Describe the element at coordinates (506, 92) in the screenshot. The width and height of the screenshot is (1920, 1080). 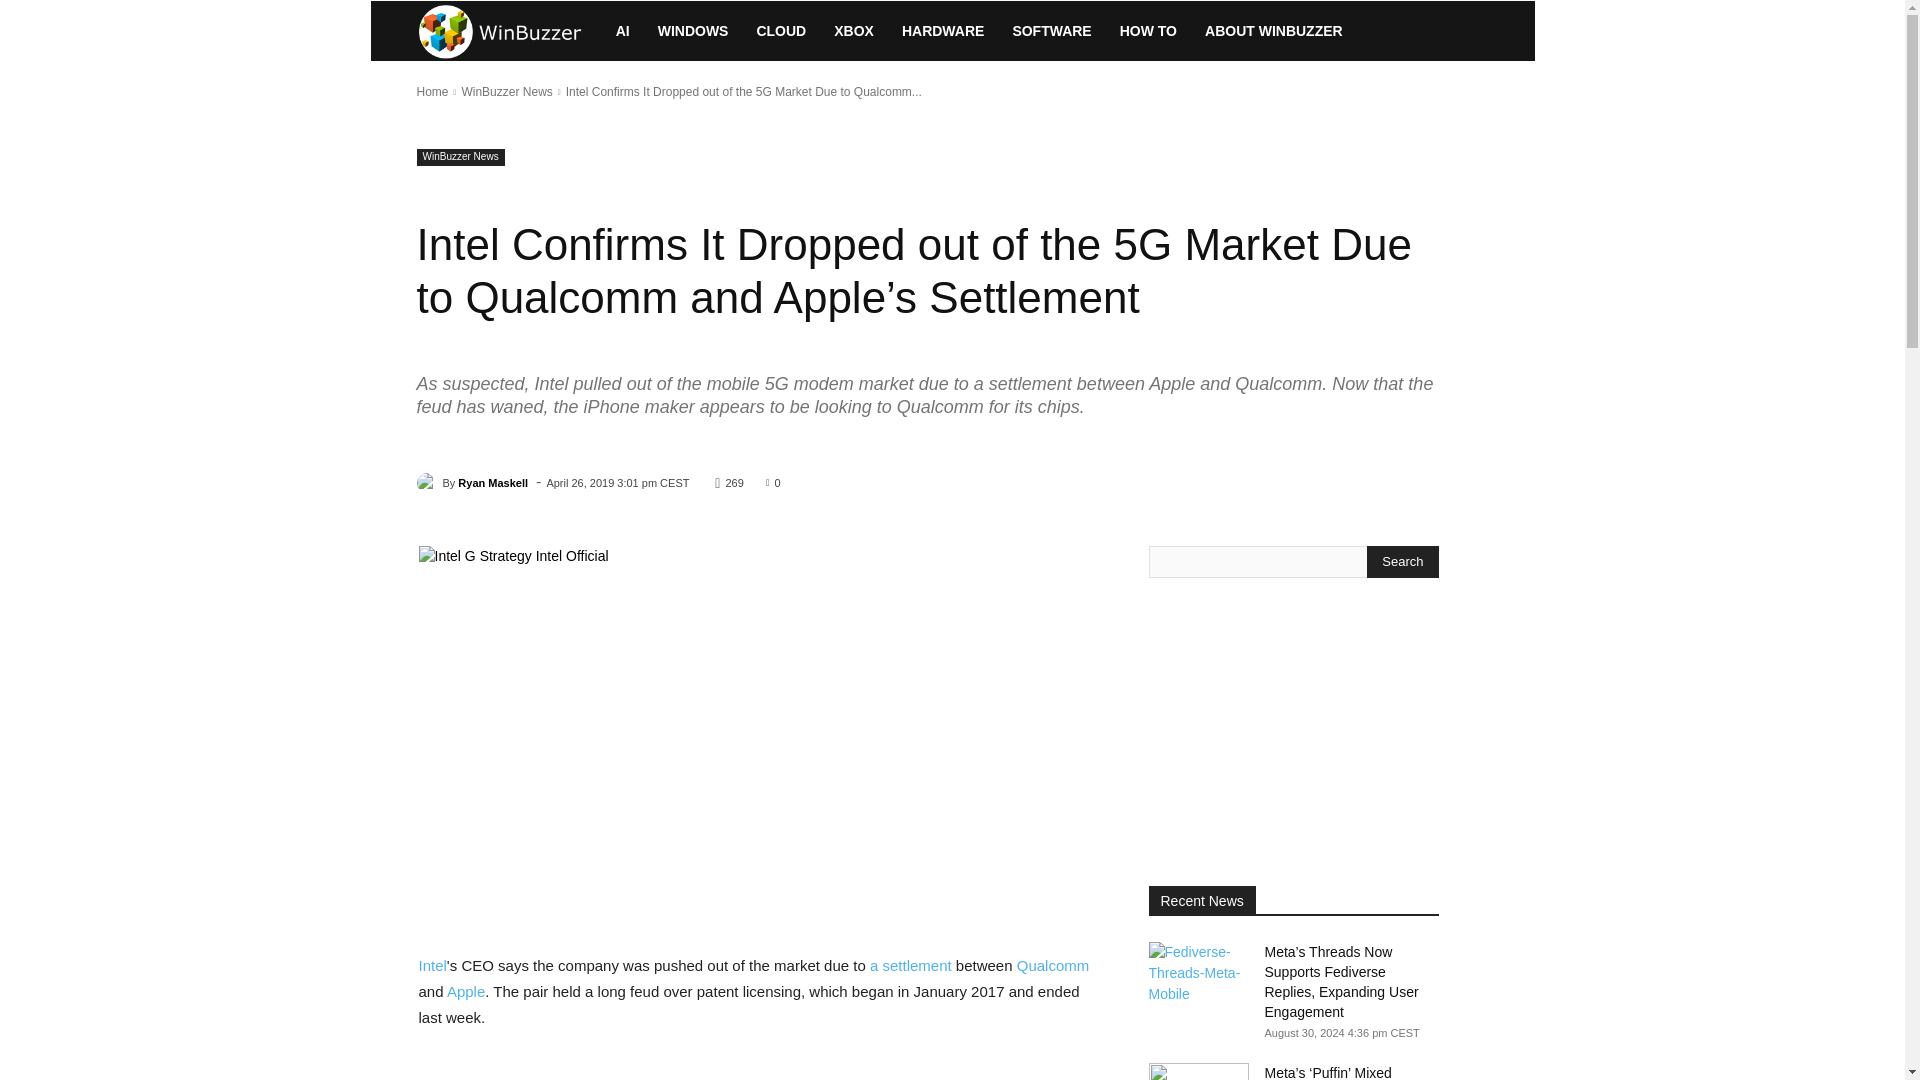
I see `View all posts in WinBuzzer News` at that location.